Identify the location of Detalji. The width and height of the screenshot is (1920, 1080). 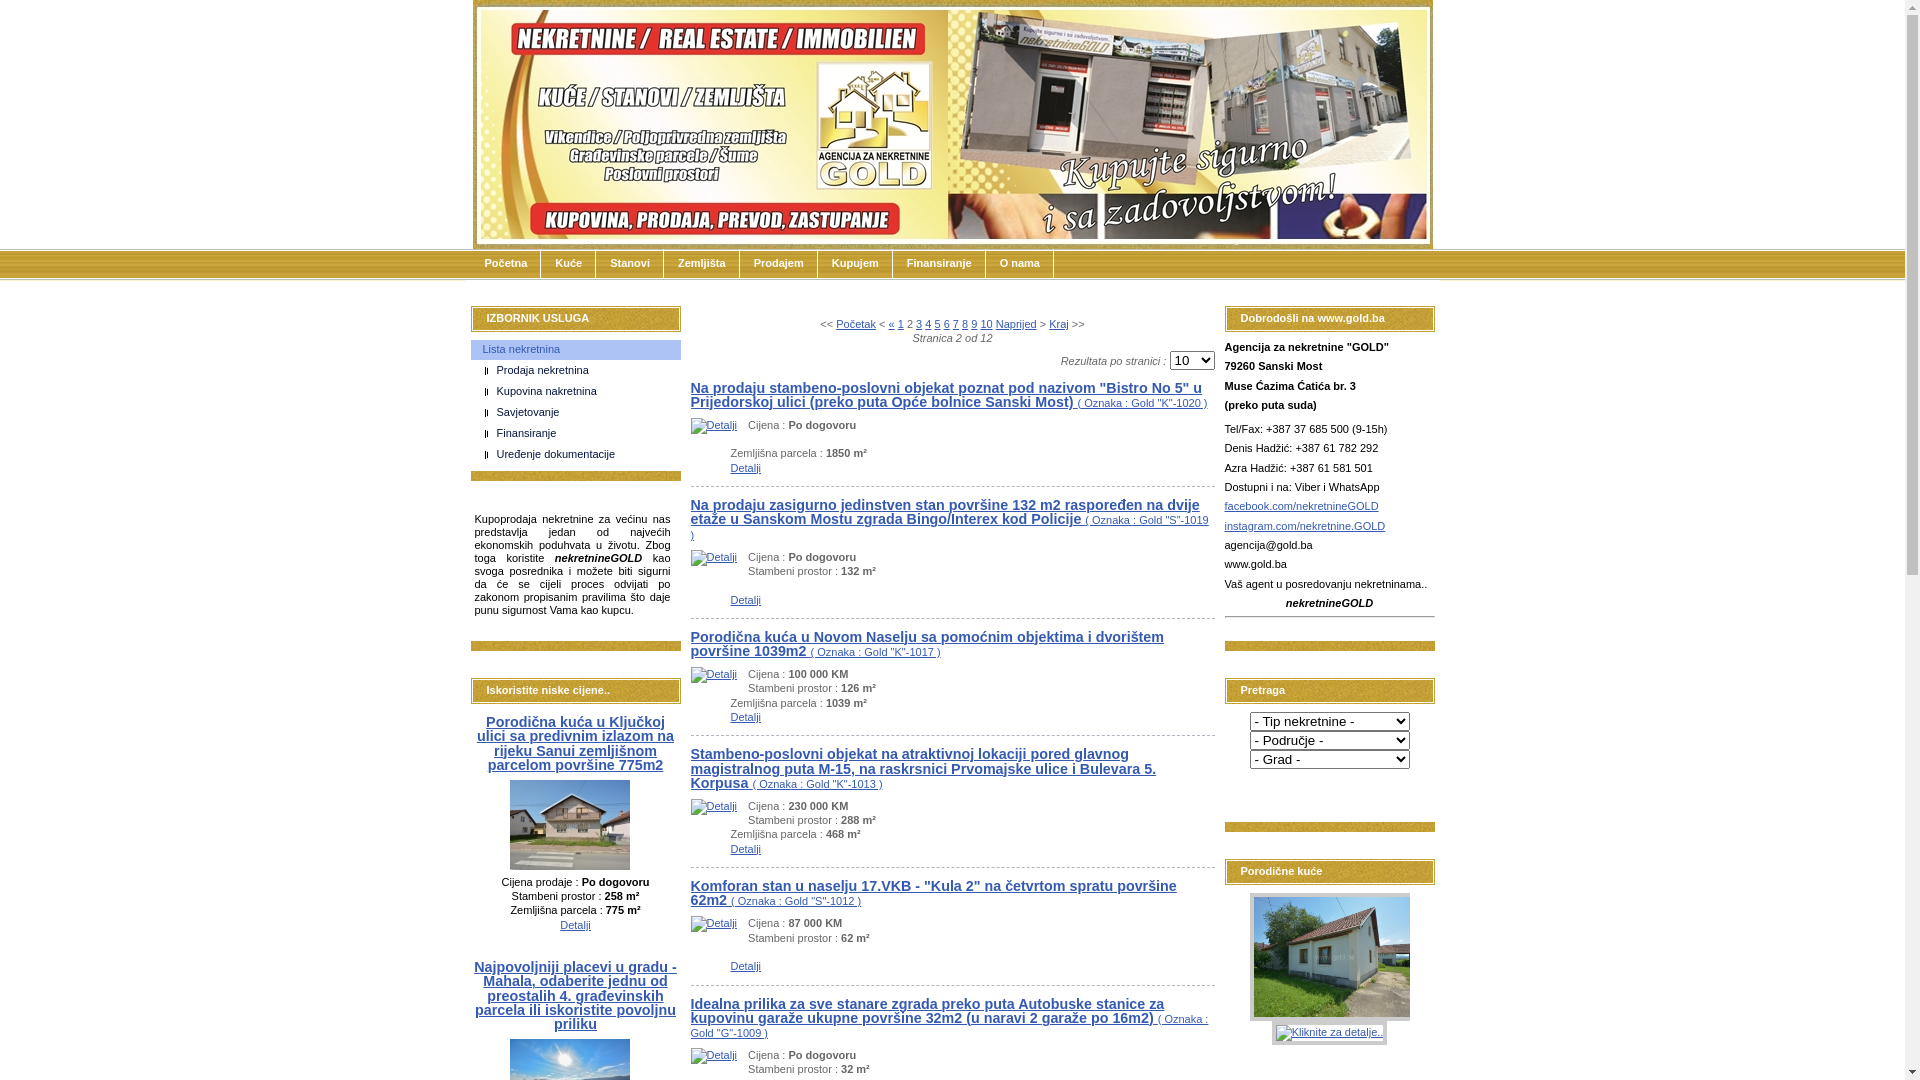
(746, 468).